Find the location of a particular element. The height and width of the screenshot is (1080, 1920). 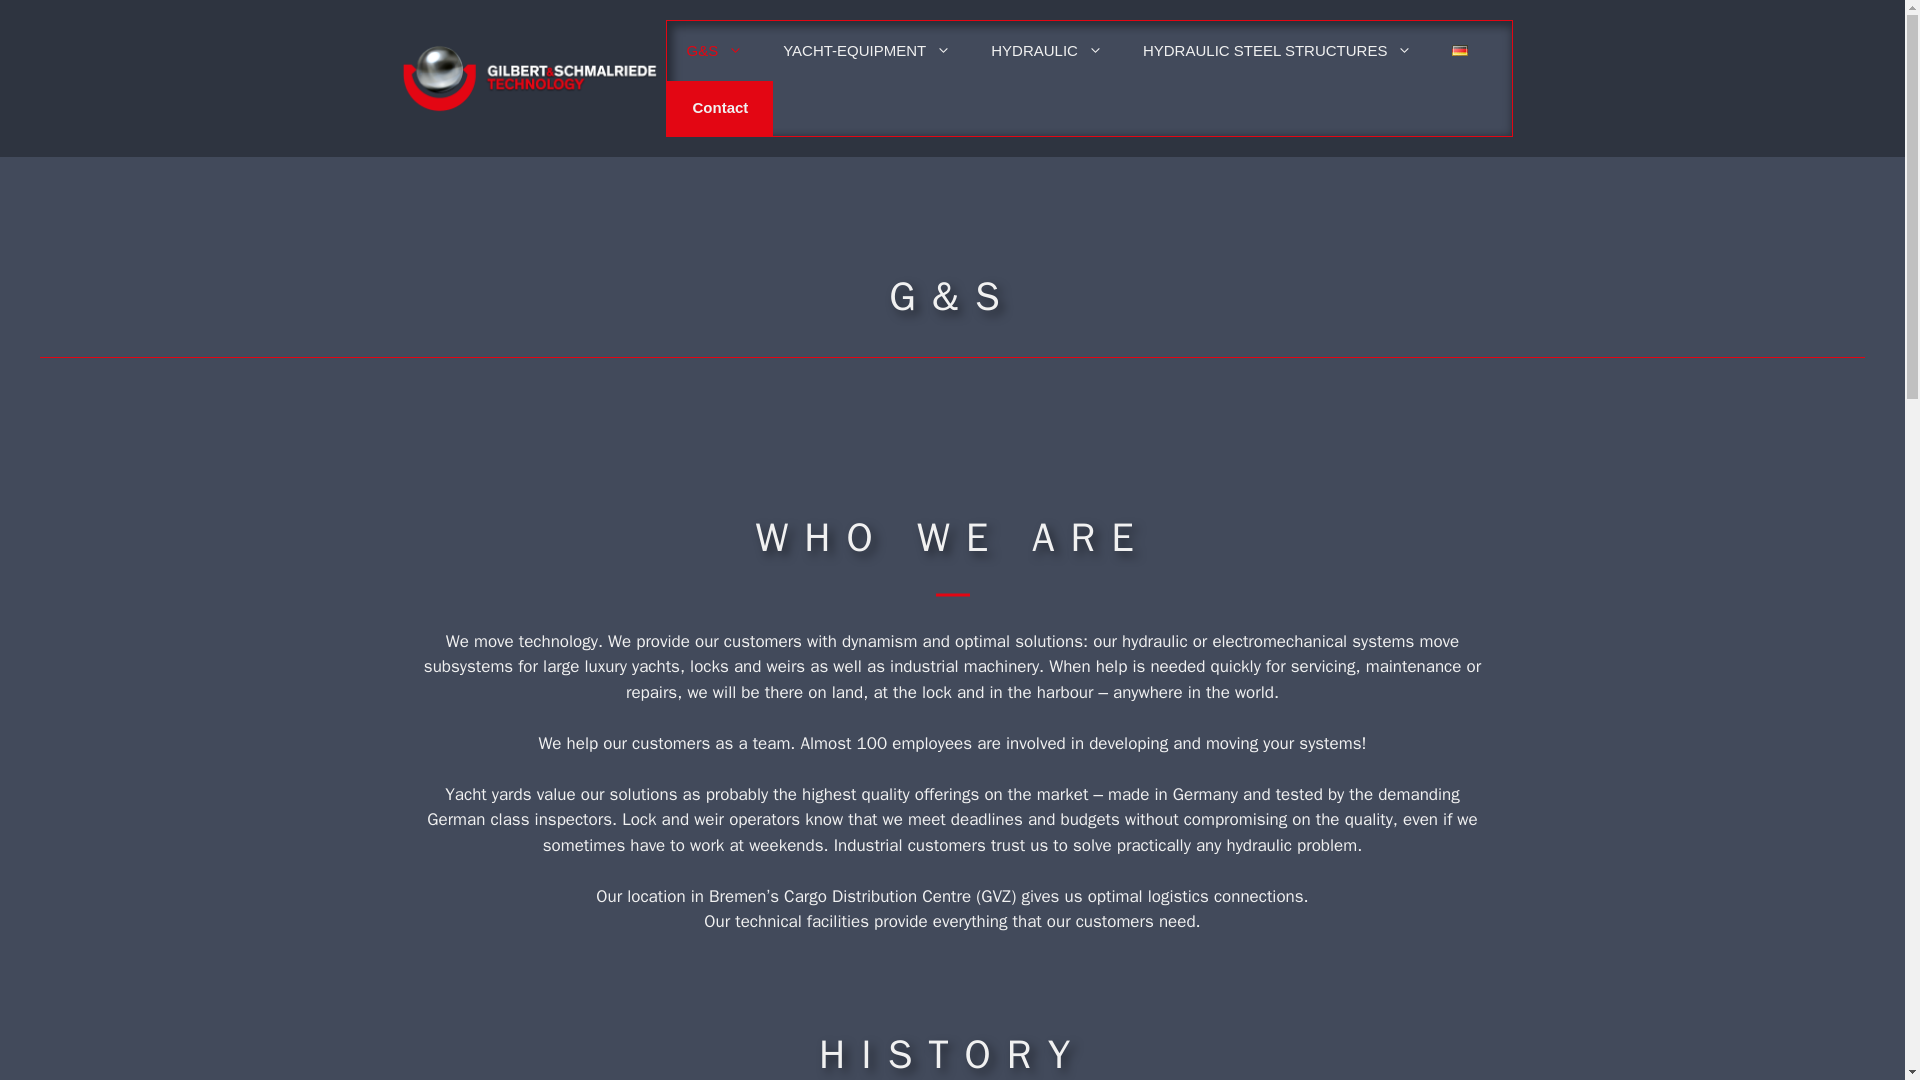

HYDRAULIC STEEL STRUCTURES is located at coordinates (1278, 50).